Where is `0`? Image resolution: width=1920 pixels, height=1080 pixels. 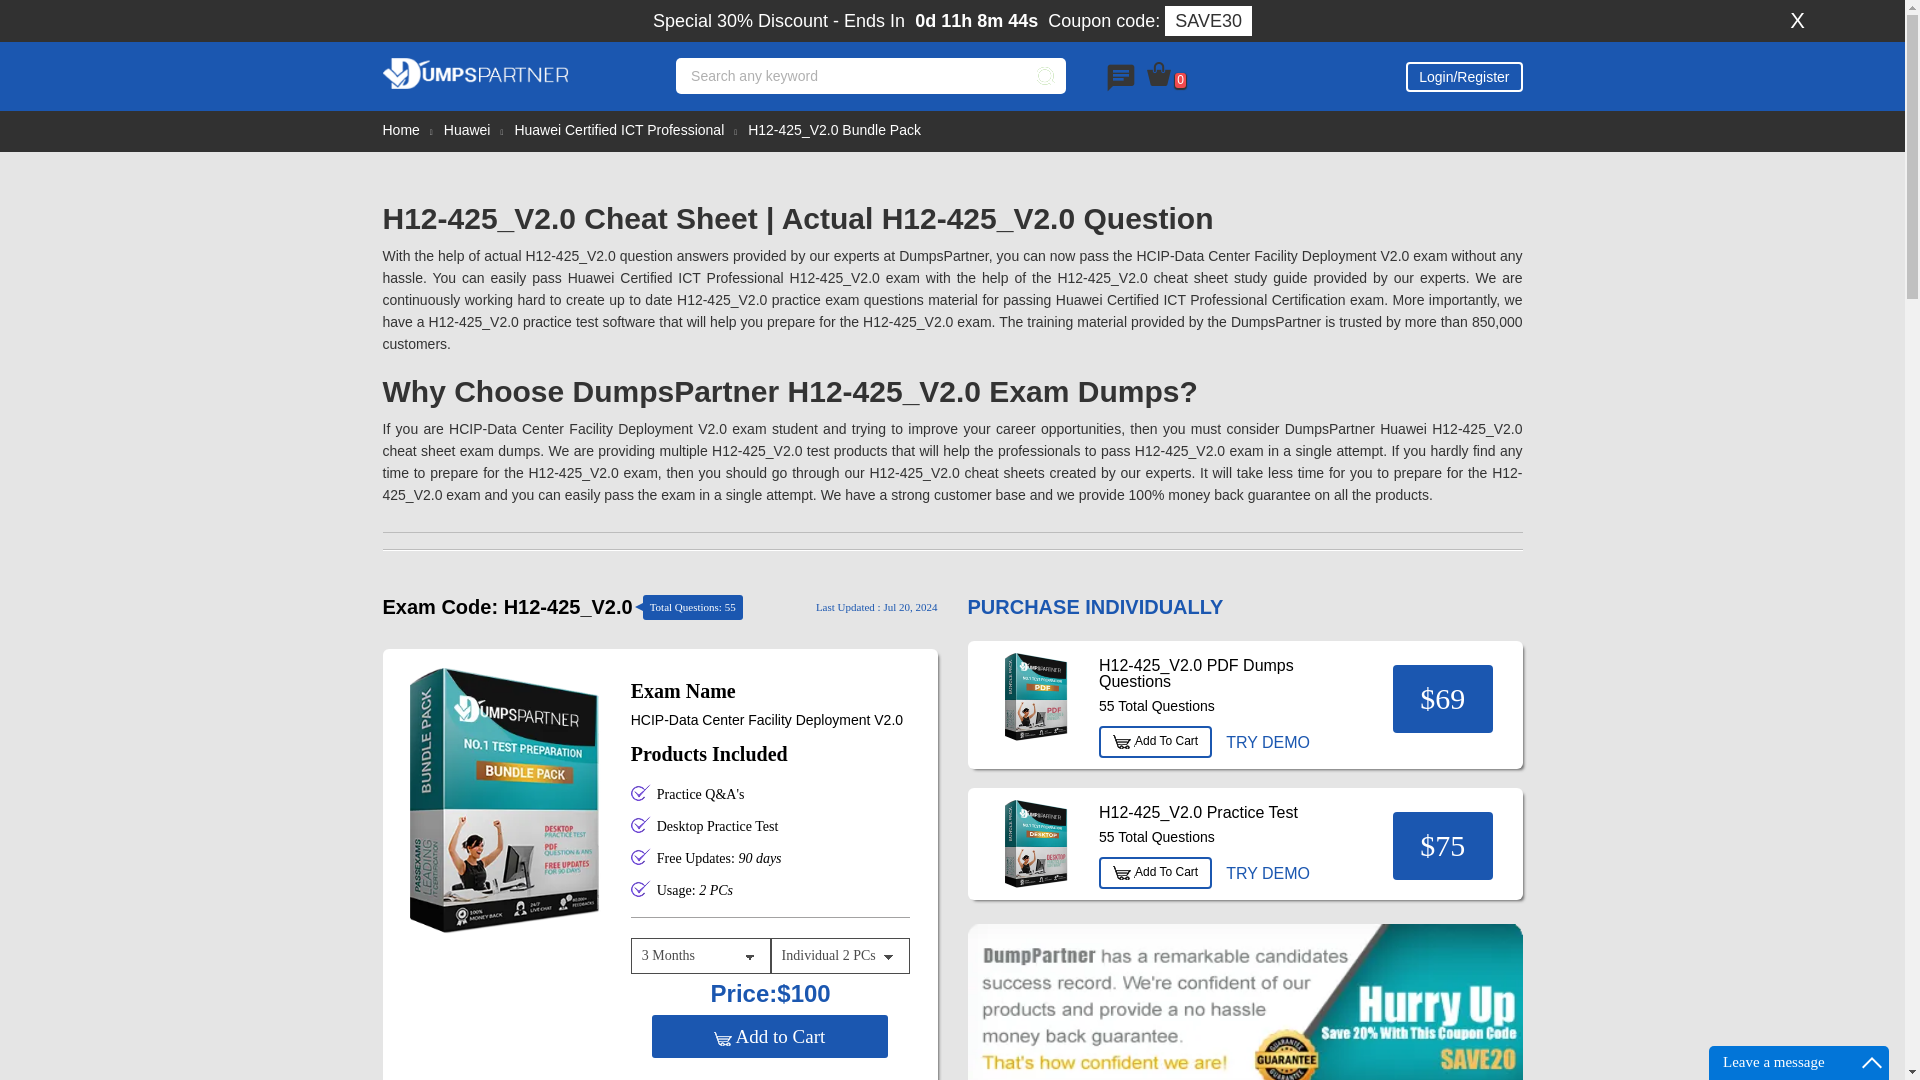
0 is located at coordinates (1166, 74).